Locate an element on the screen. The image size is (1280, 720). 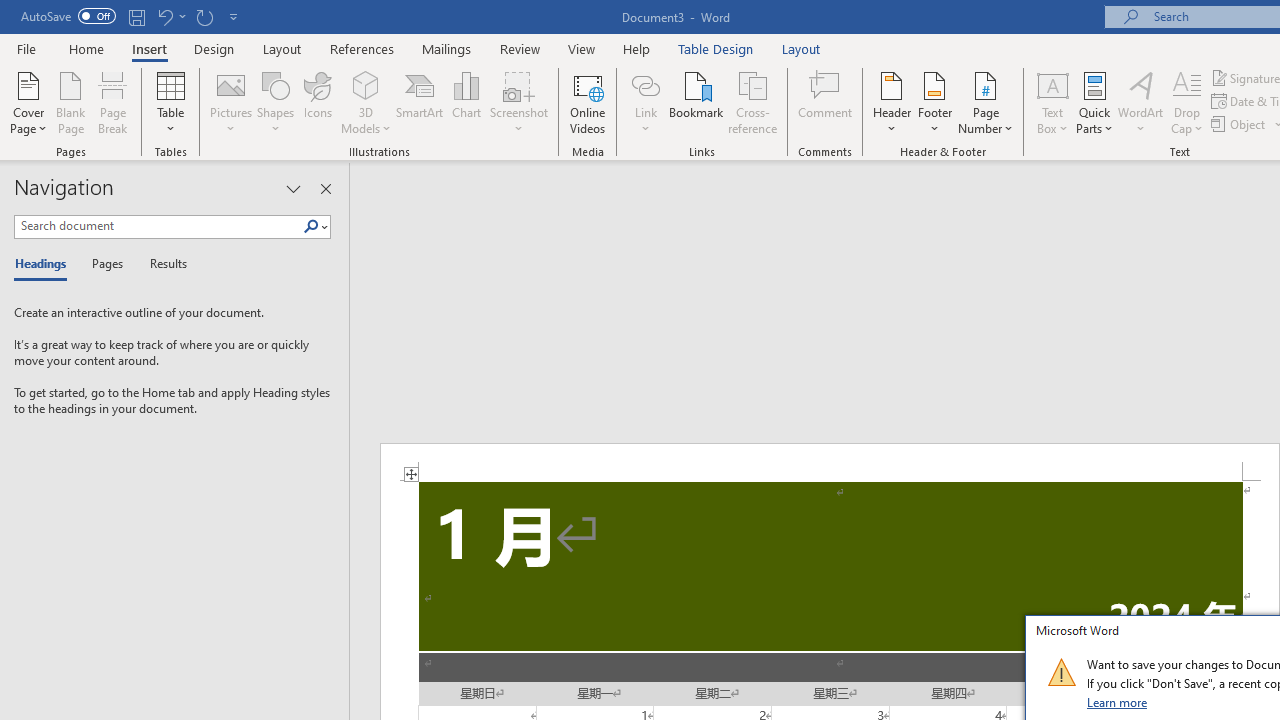
Shapes is located at coordinates (275, 102).